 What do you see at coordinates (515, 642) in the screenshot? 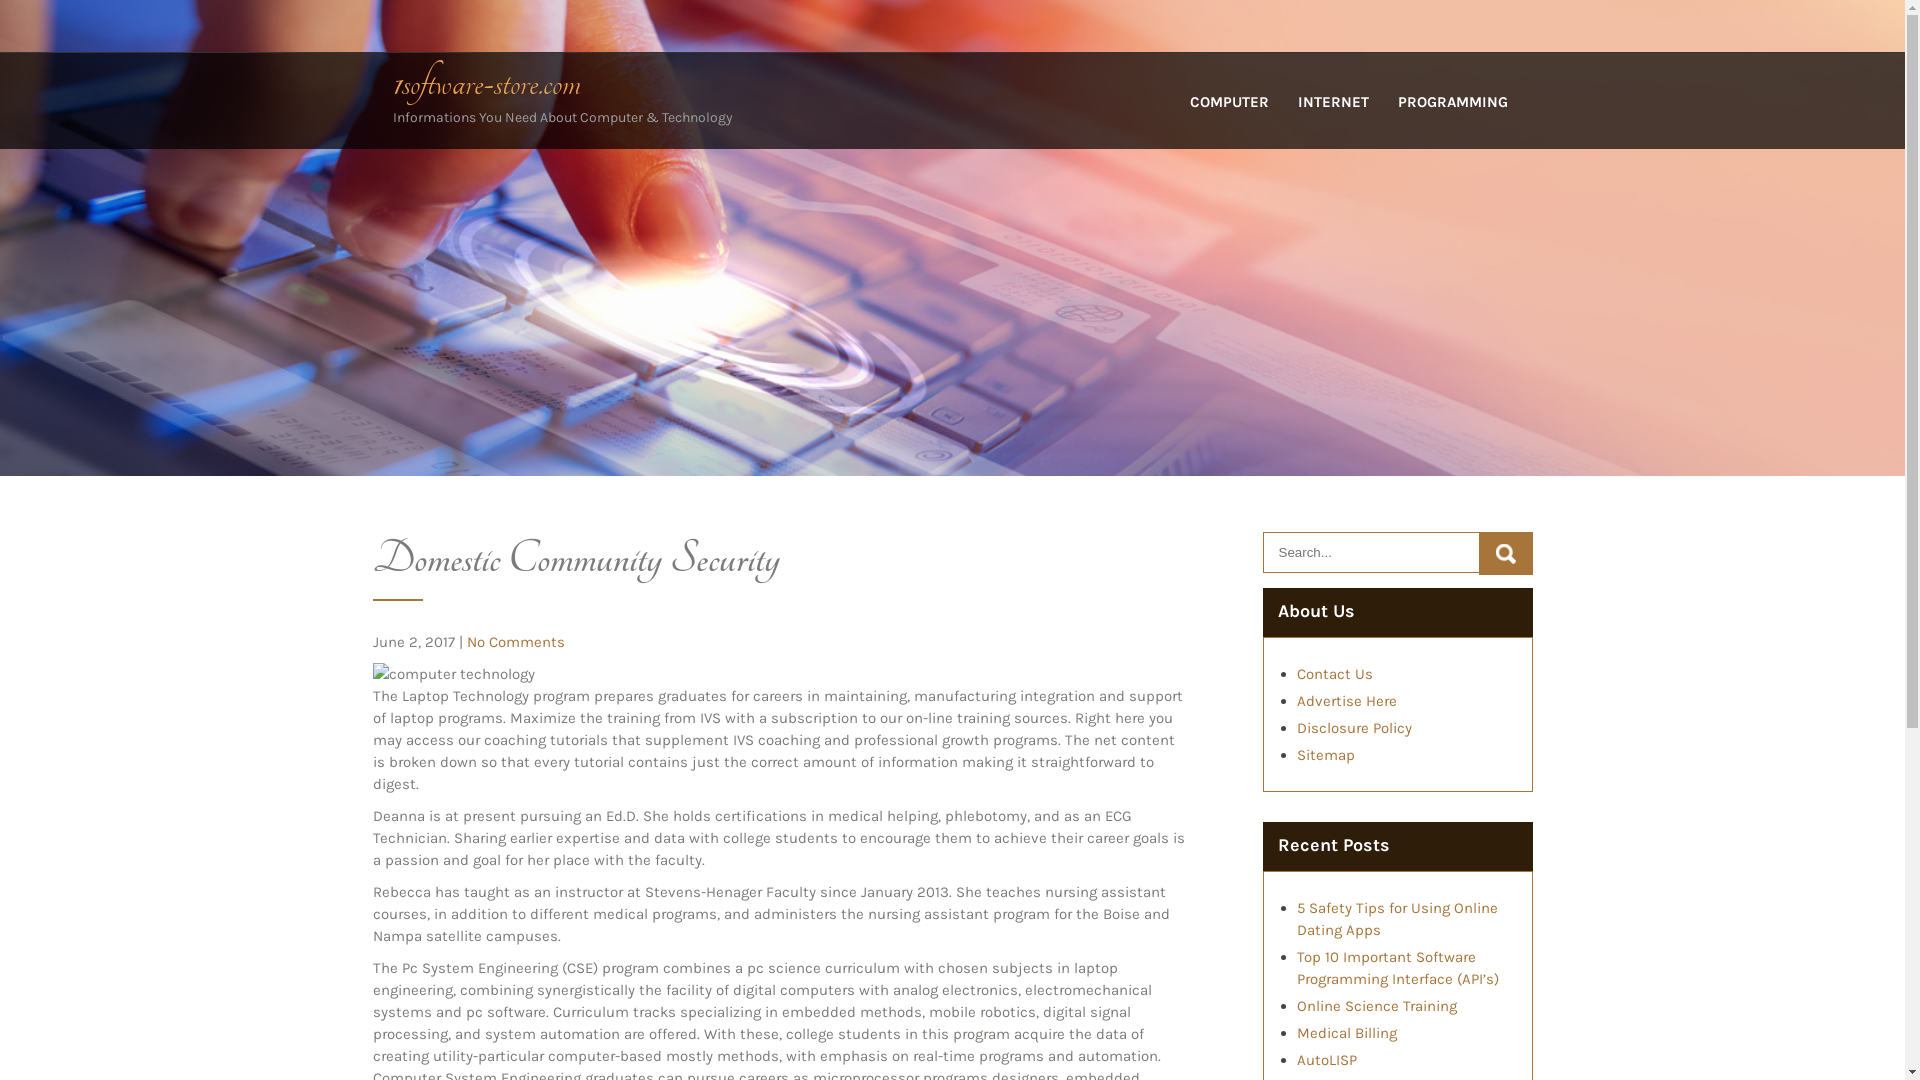
I see `No Comments` at bounding box center [515, 642].